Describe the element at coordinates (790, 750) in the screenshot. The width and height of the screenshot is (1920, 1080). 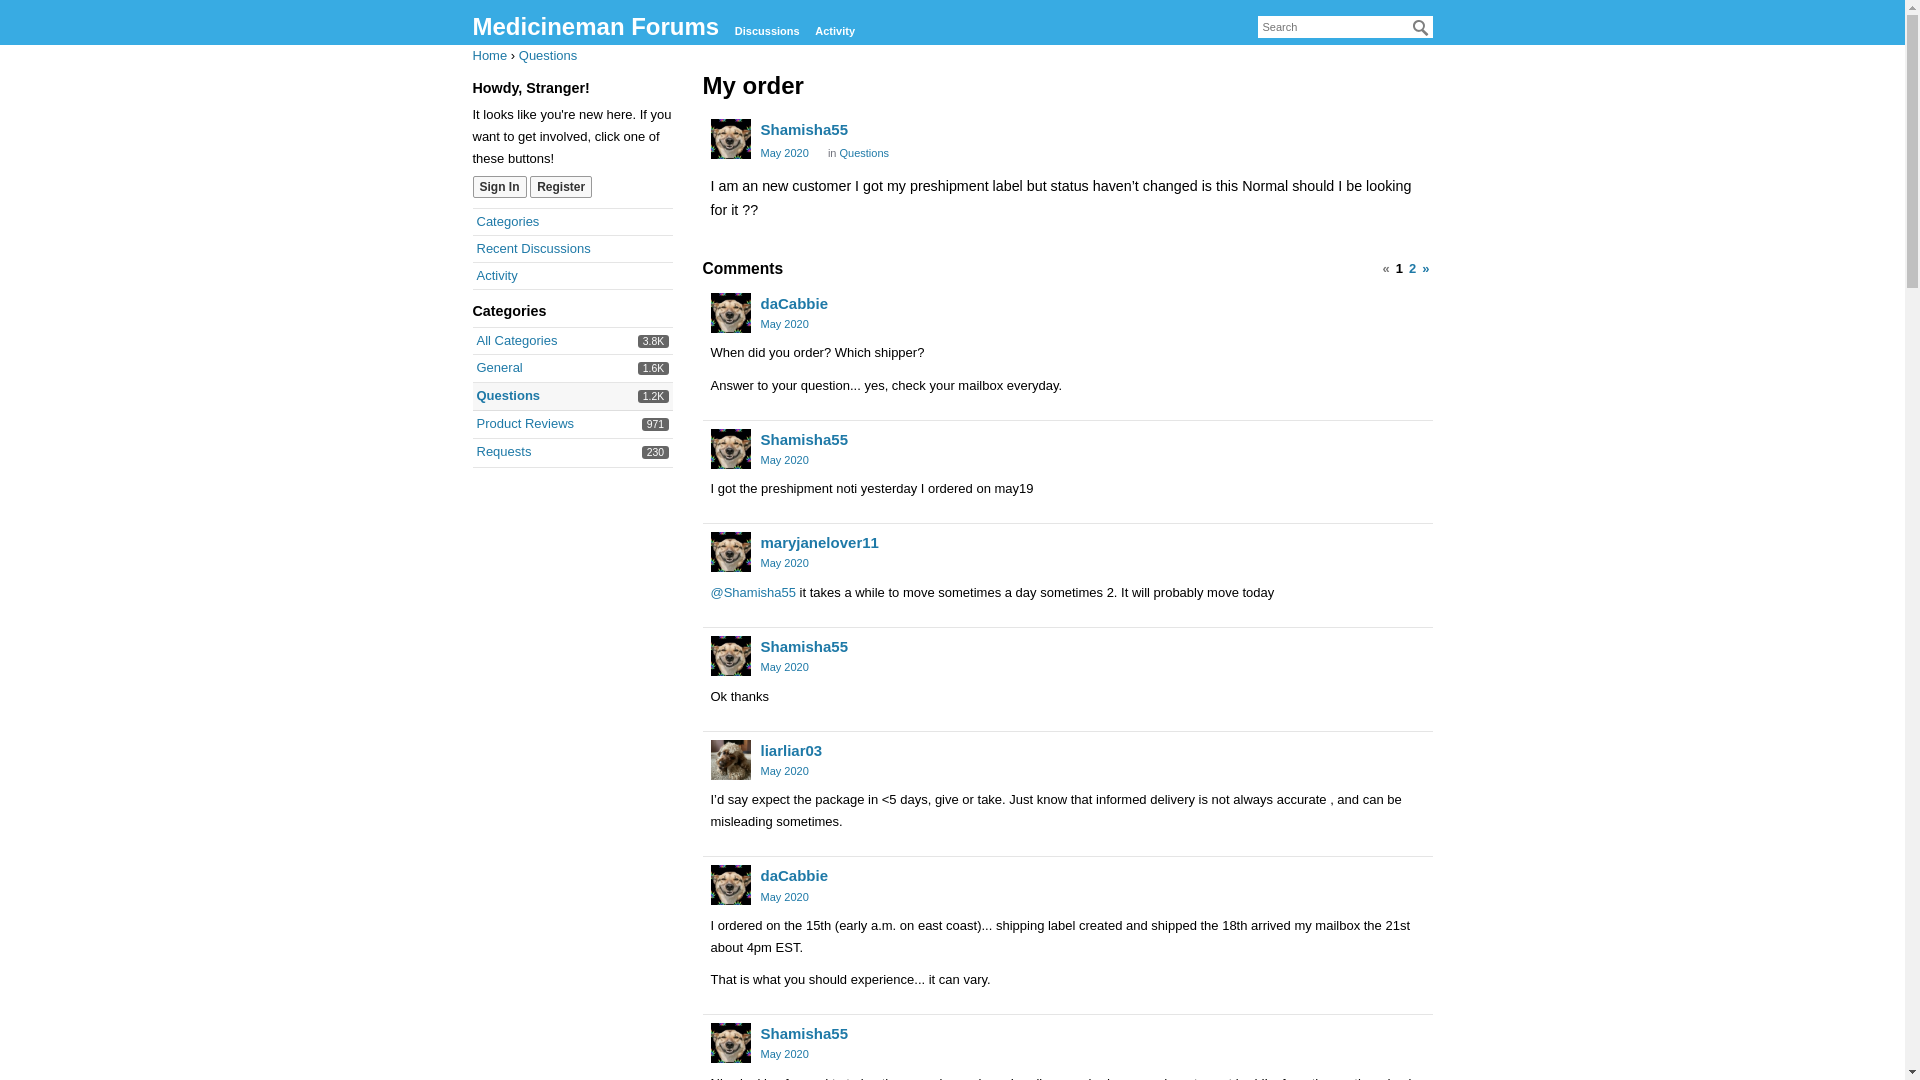
I see `liarliar03` at that location.